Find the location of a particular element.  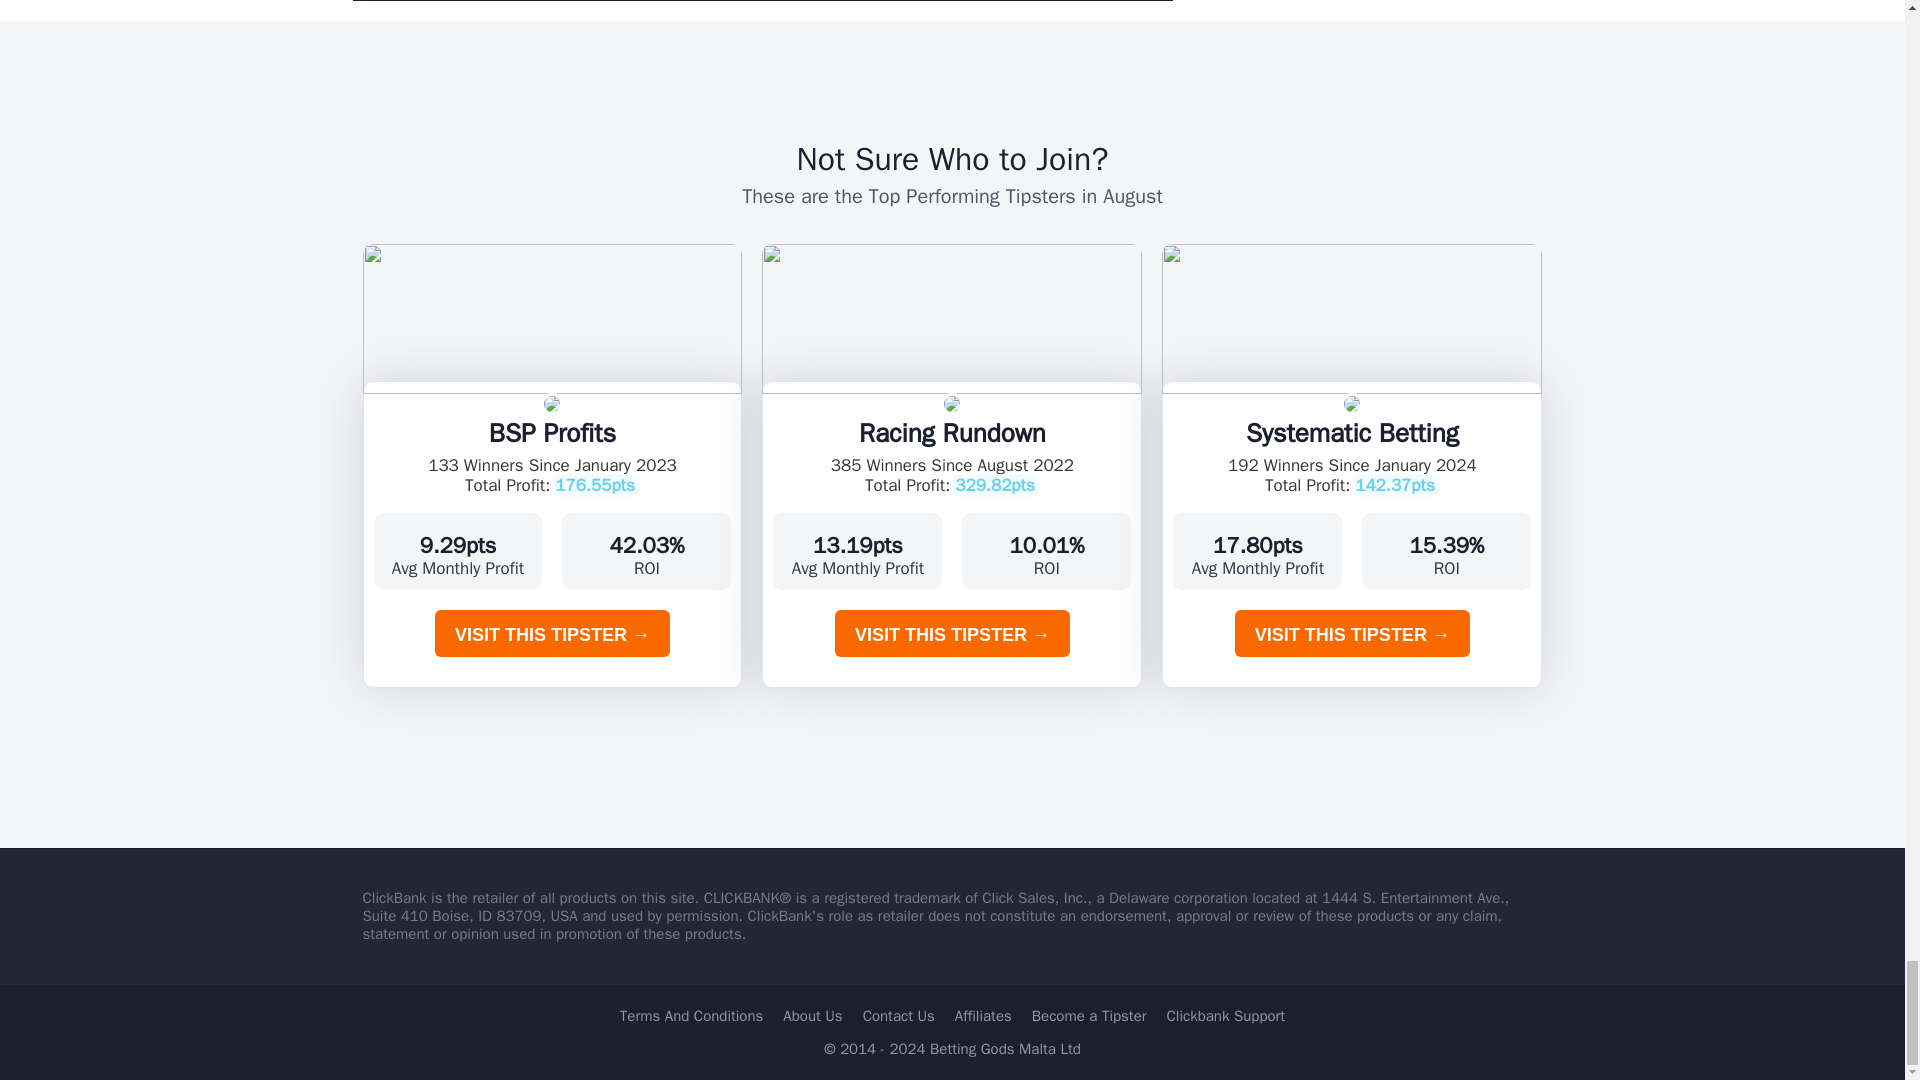

Become a Tipster is located at coordinates (1089, 1015).